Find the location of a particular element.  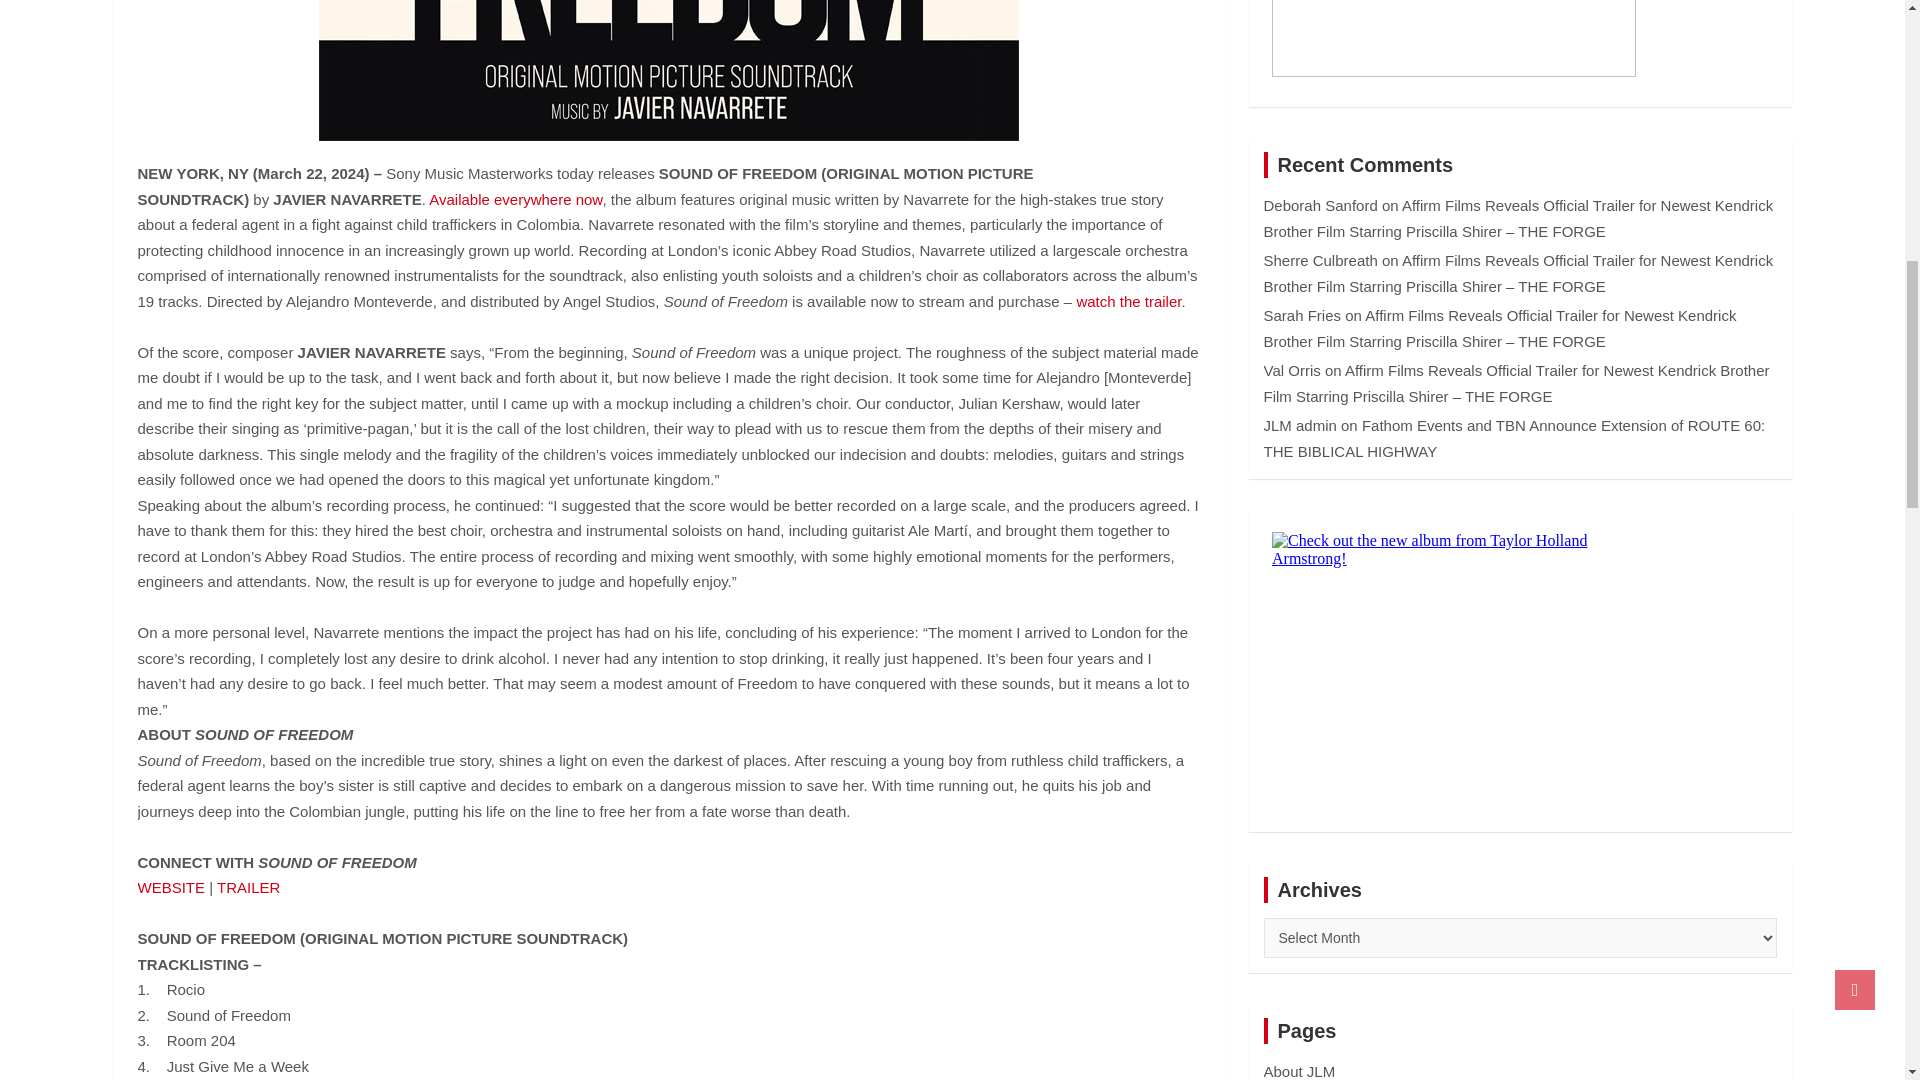

Available everywhere now is located at coordinates (515, 200).